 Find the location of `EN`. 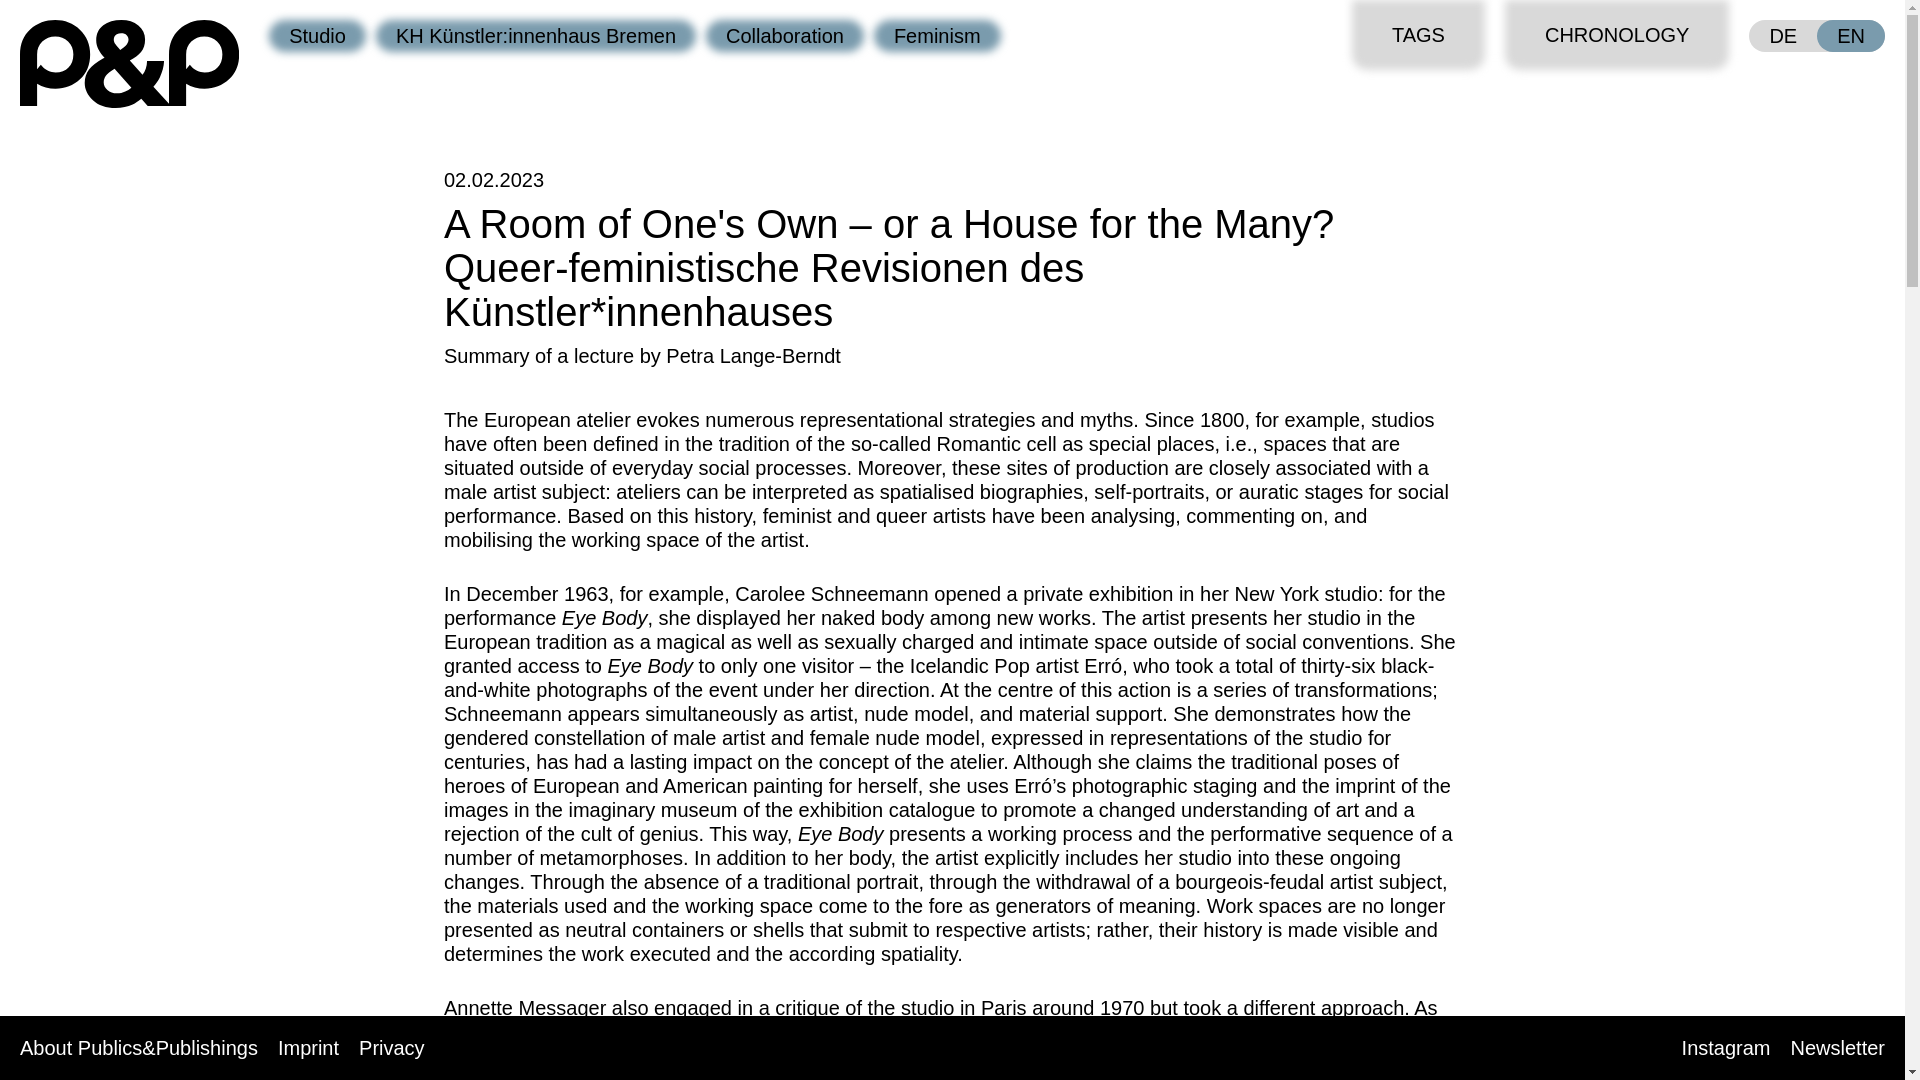

EN is located at coordinates (1850, 36).